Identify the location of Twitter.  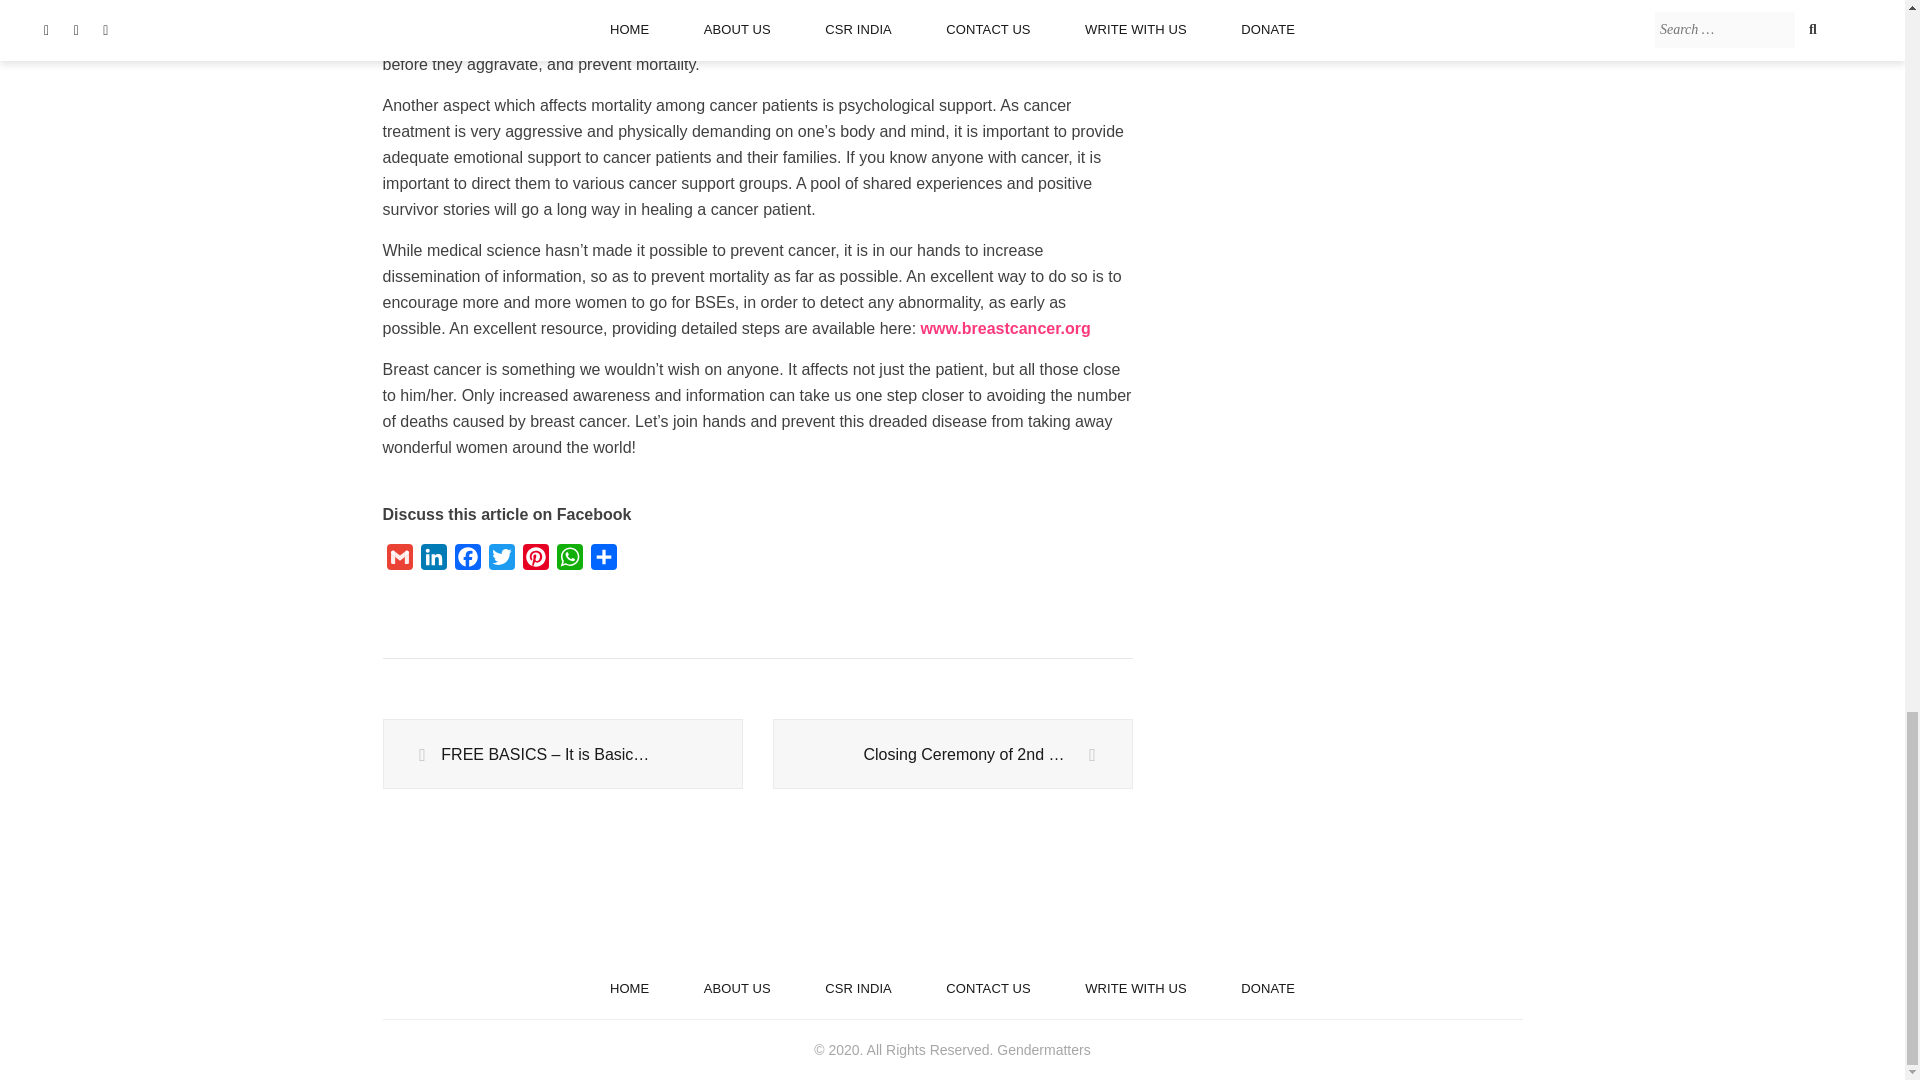
(500, 560).